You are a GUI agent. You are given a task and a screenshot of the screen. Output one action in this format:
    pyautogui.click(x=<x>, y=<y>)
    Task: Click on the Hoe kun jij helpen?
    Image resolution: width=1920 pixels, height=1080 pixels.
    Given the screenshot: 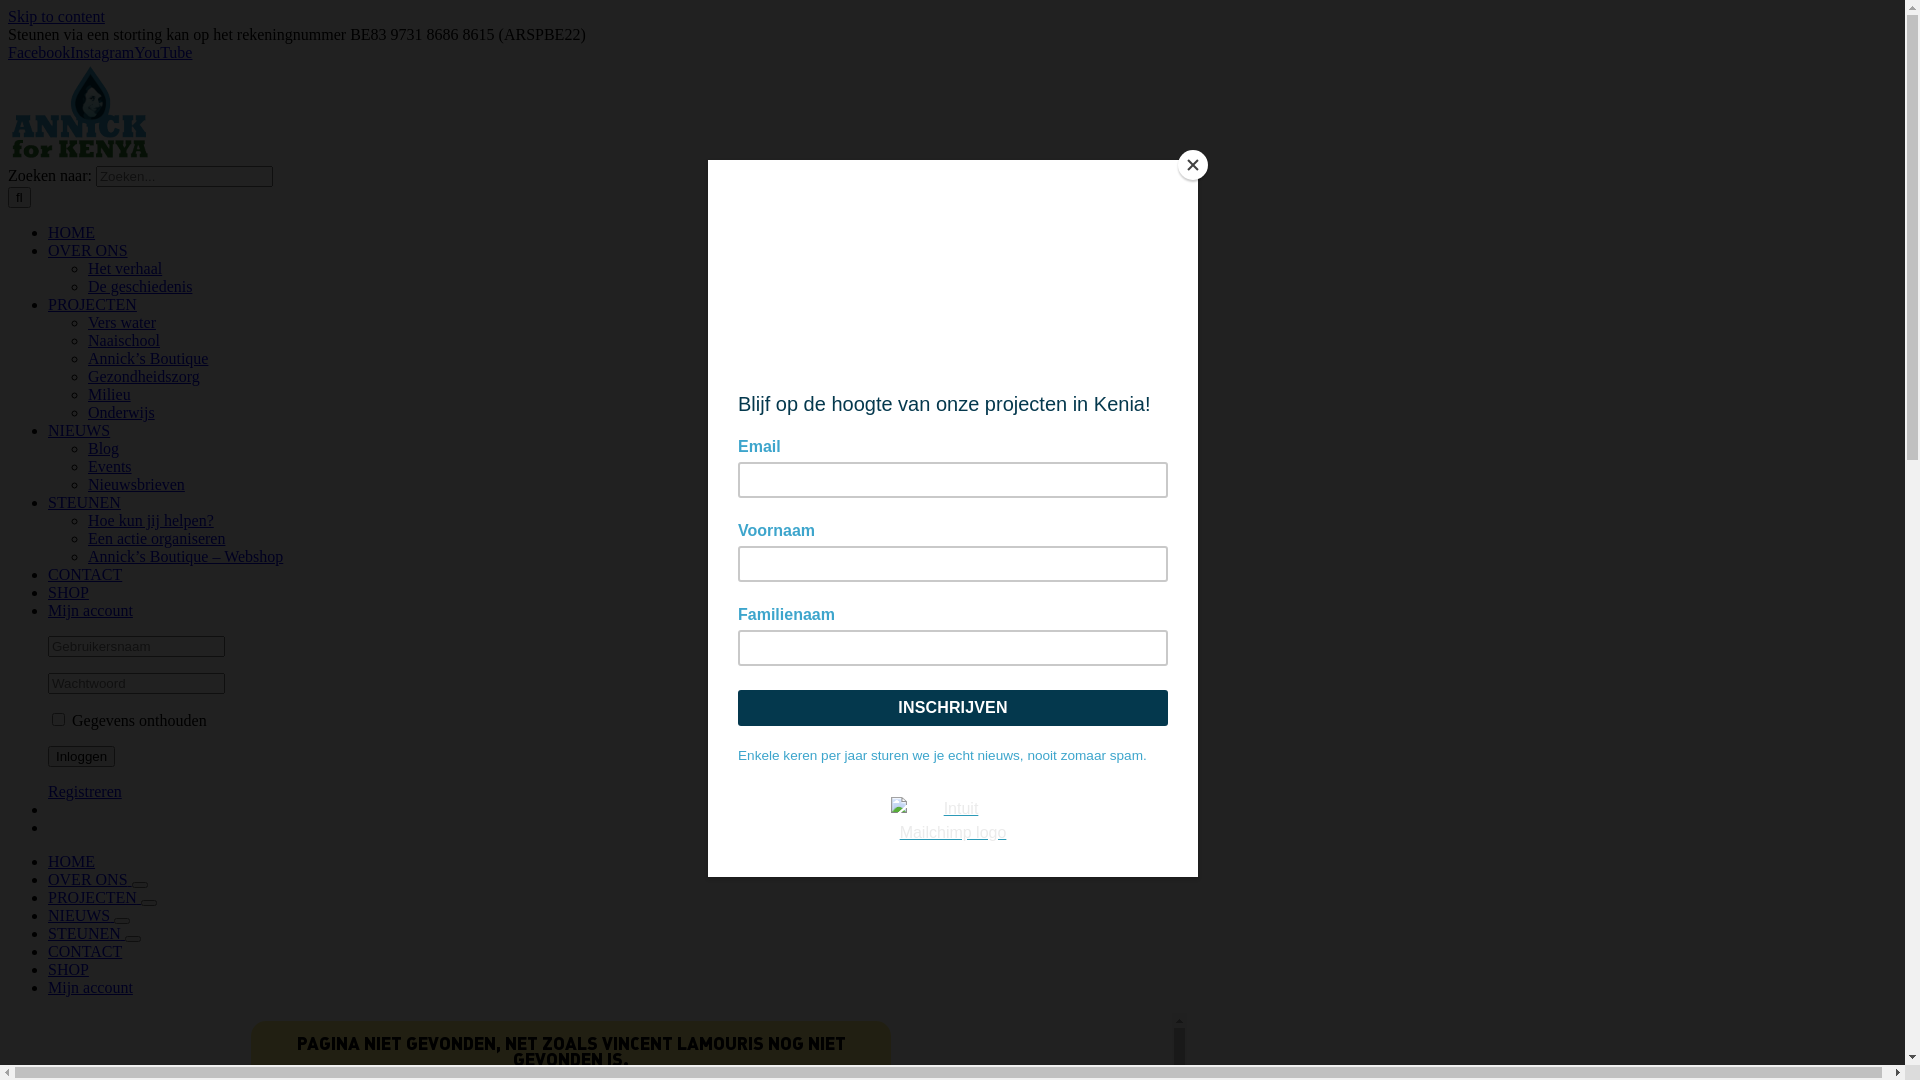 What is the action you would take?
    pyautogui.click(x=151, y=520)
    